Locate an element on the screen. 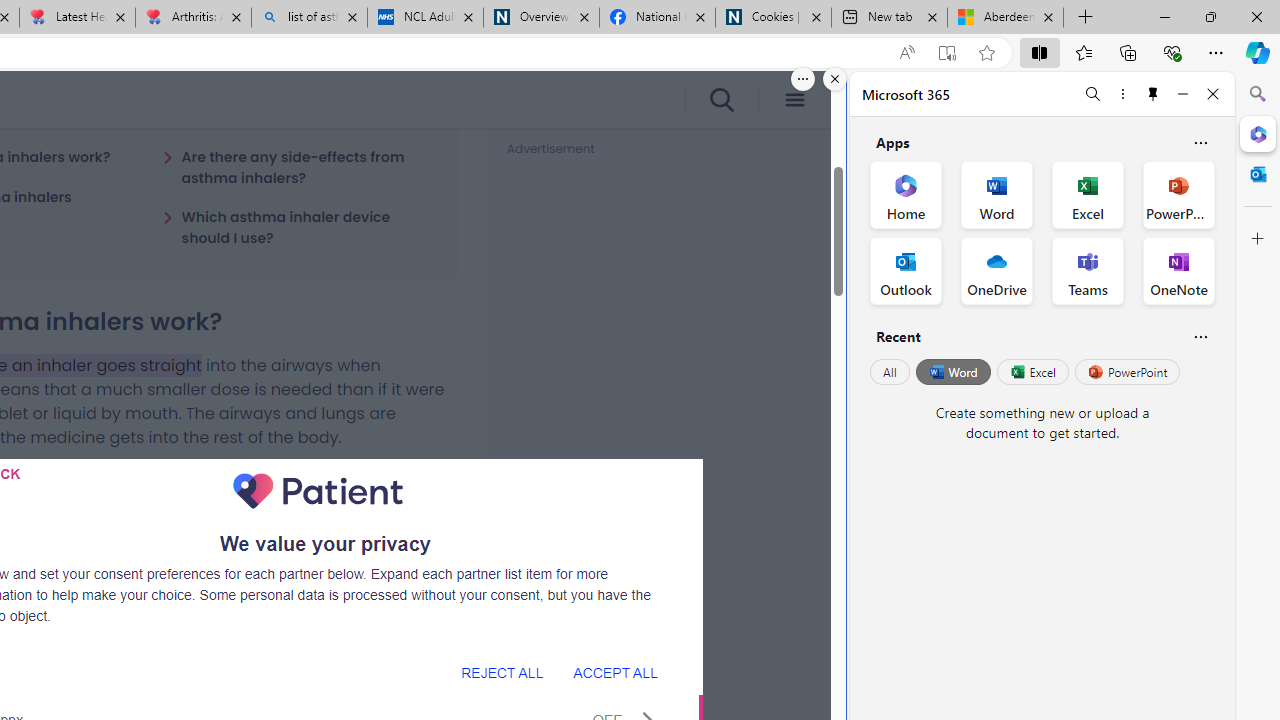  OneNote Office App is located at coordinates (1178, 270).